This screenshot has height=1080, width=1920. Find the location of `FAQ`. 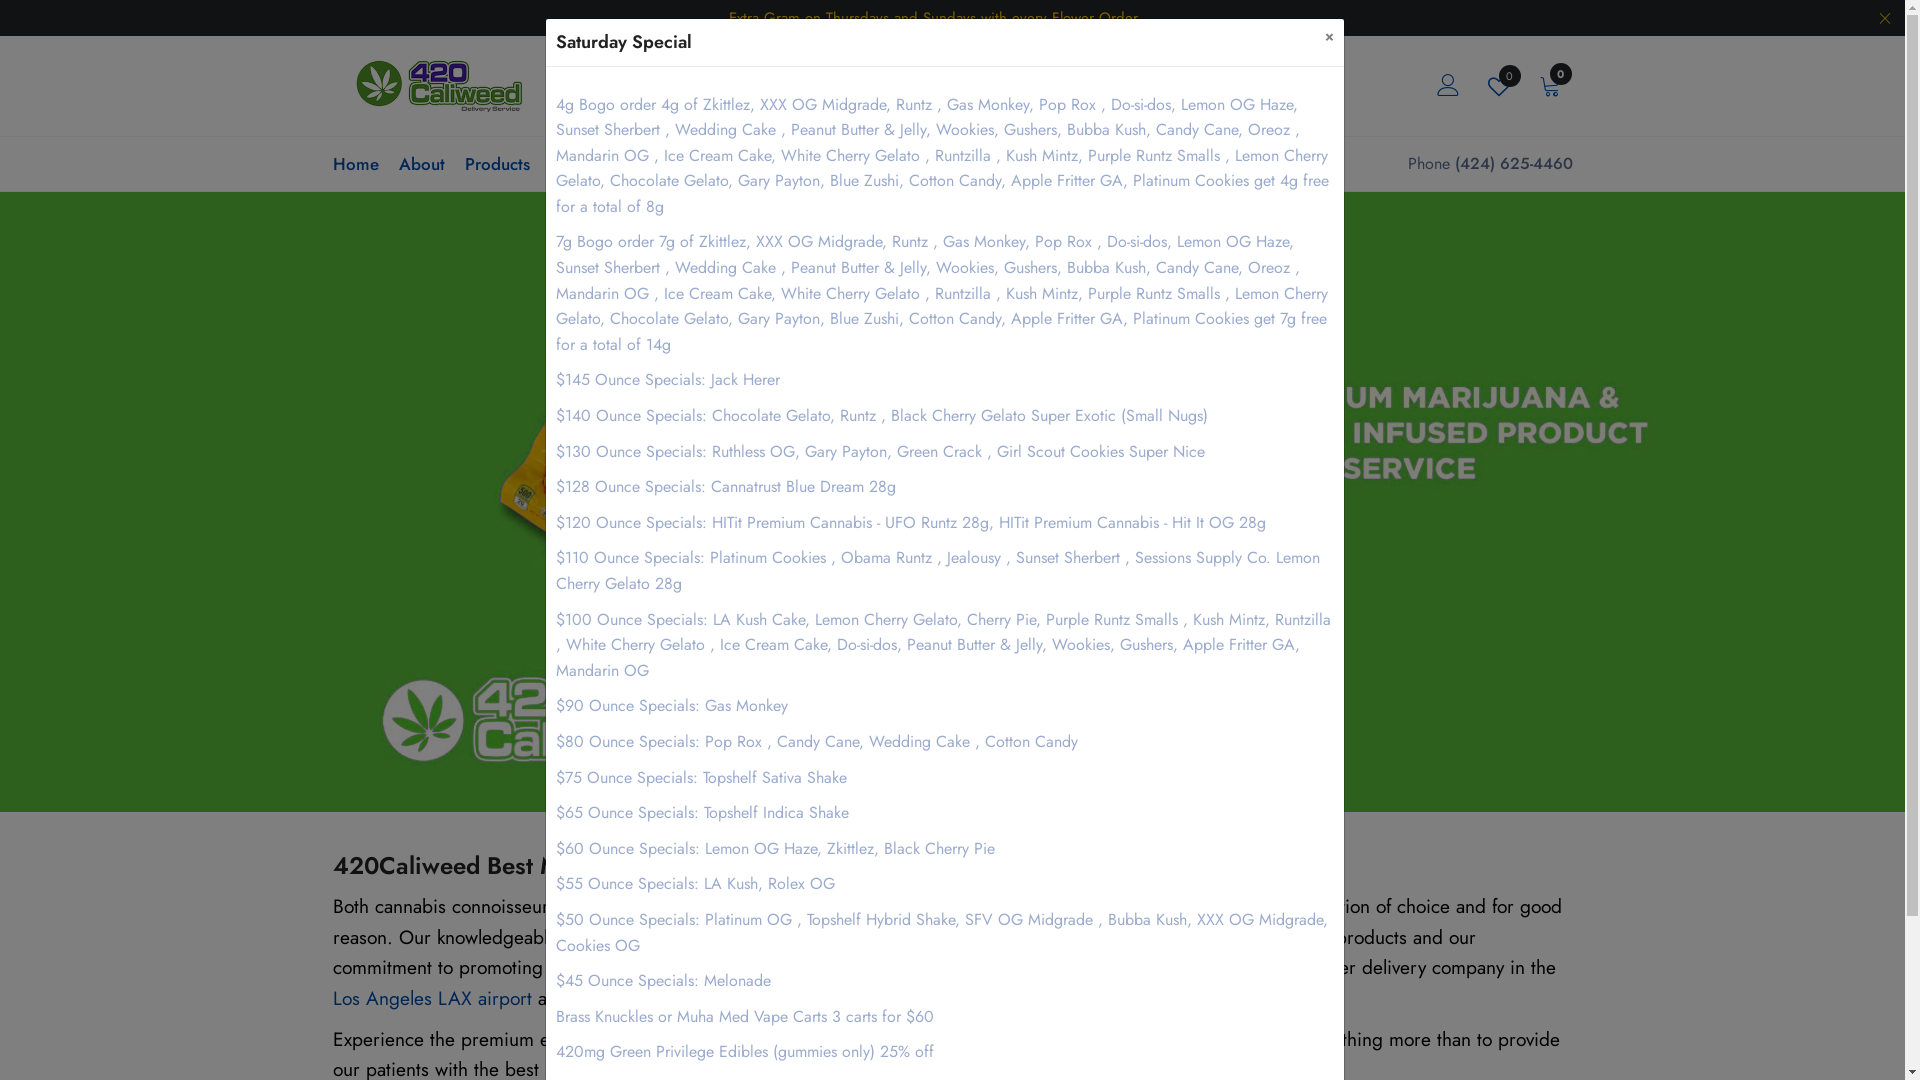

FAQ is located at coordinates (566, 164).